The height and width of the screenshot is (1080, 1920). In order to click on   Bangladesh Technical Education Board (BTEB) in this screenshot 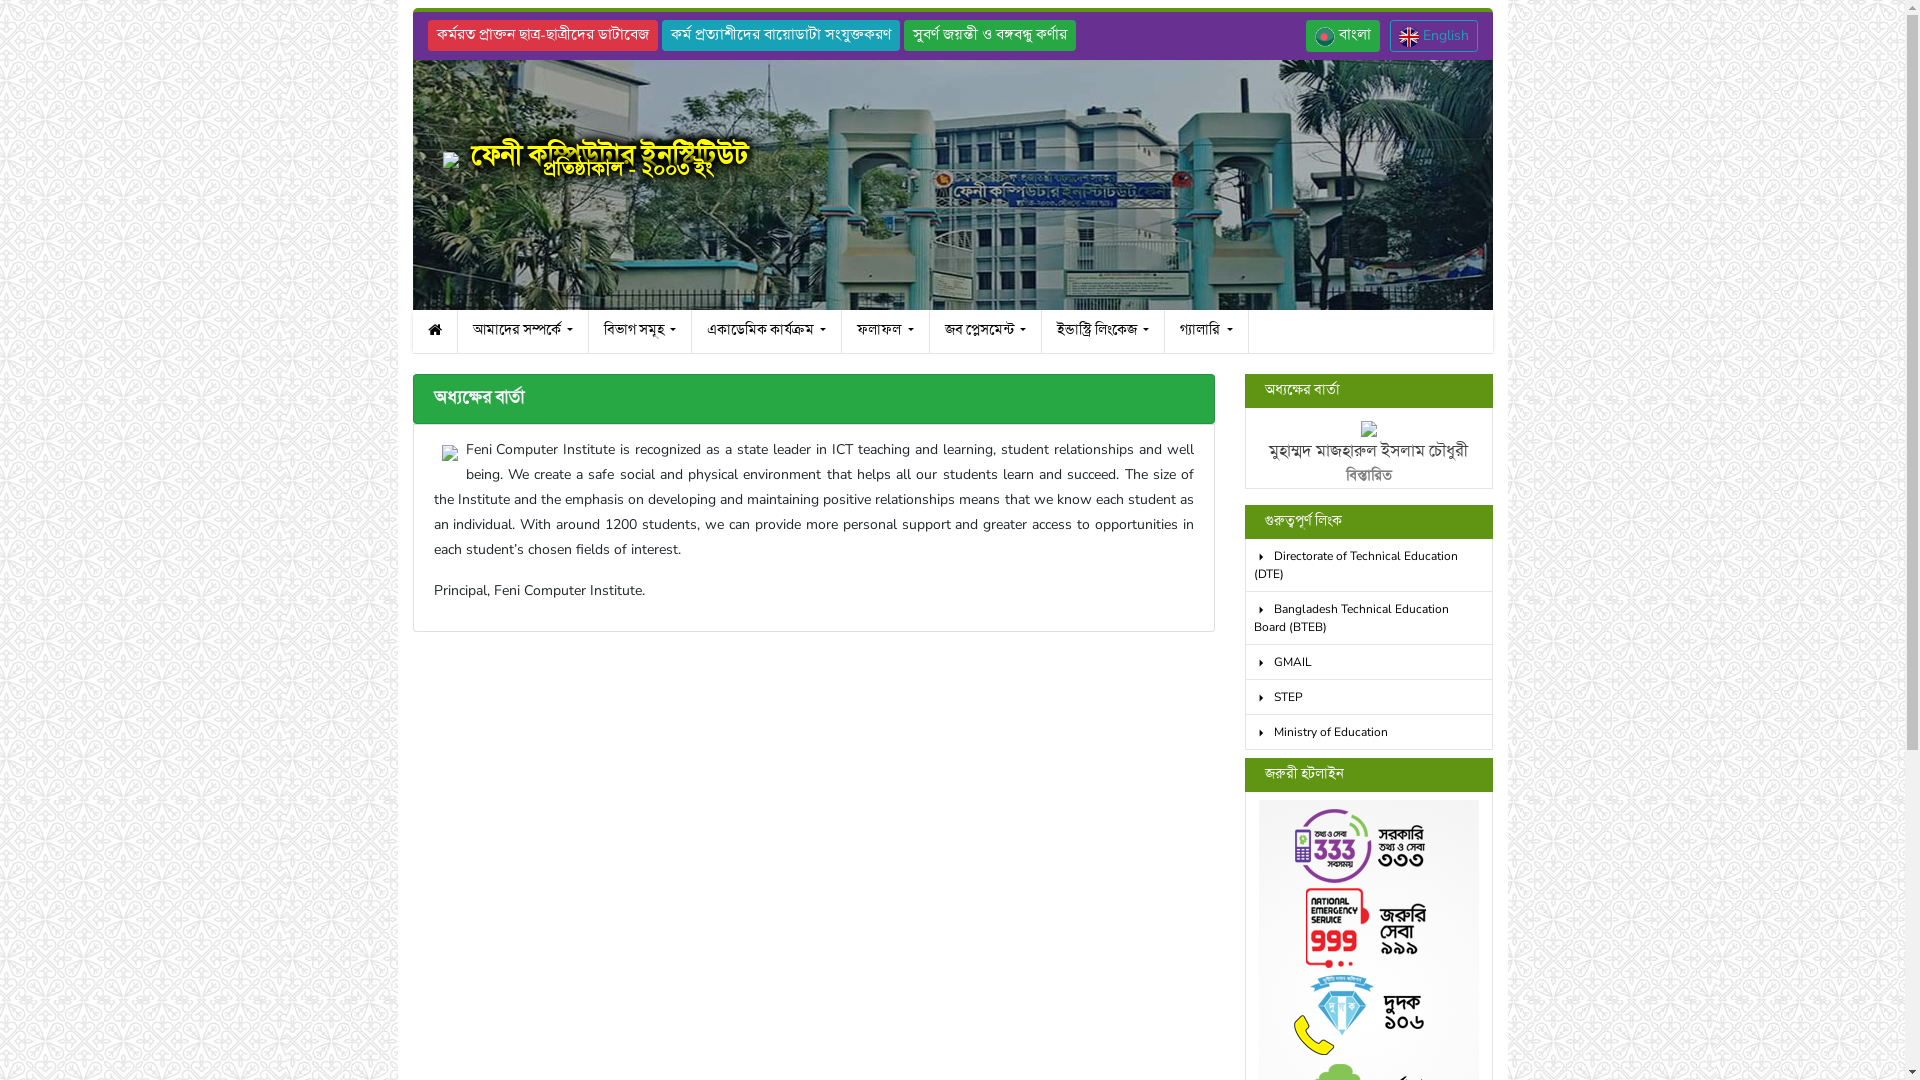, I will do `click(1369, 618)`.